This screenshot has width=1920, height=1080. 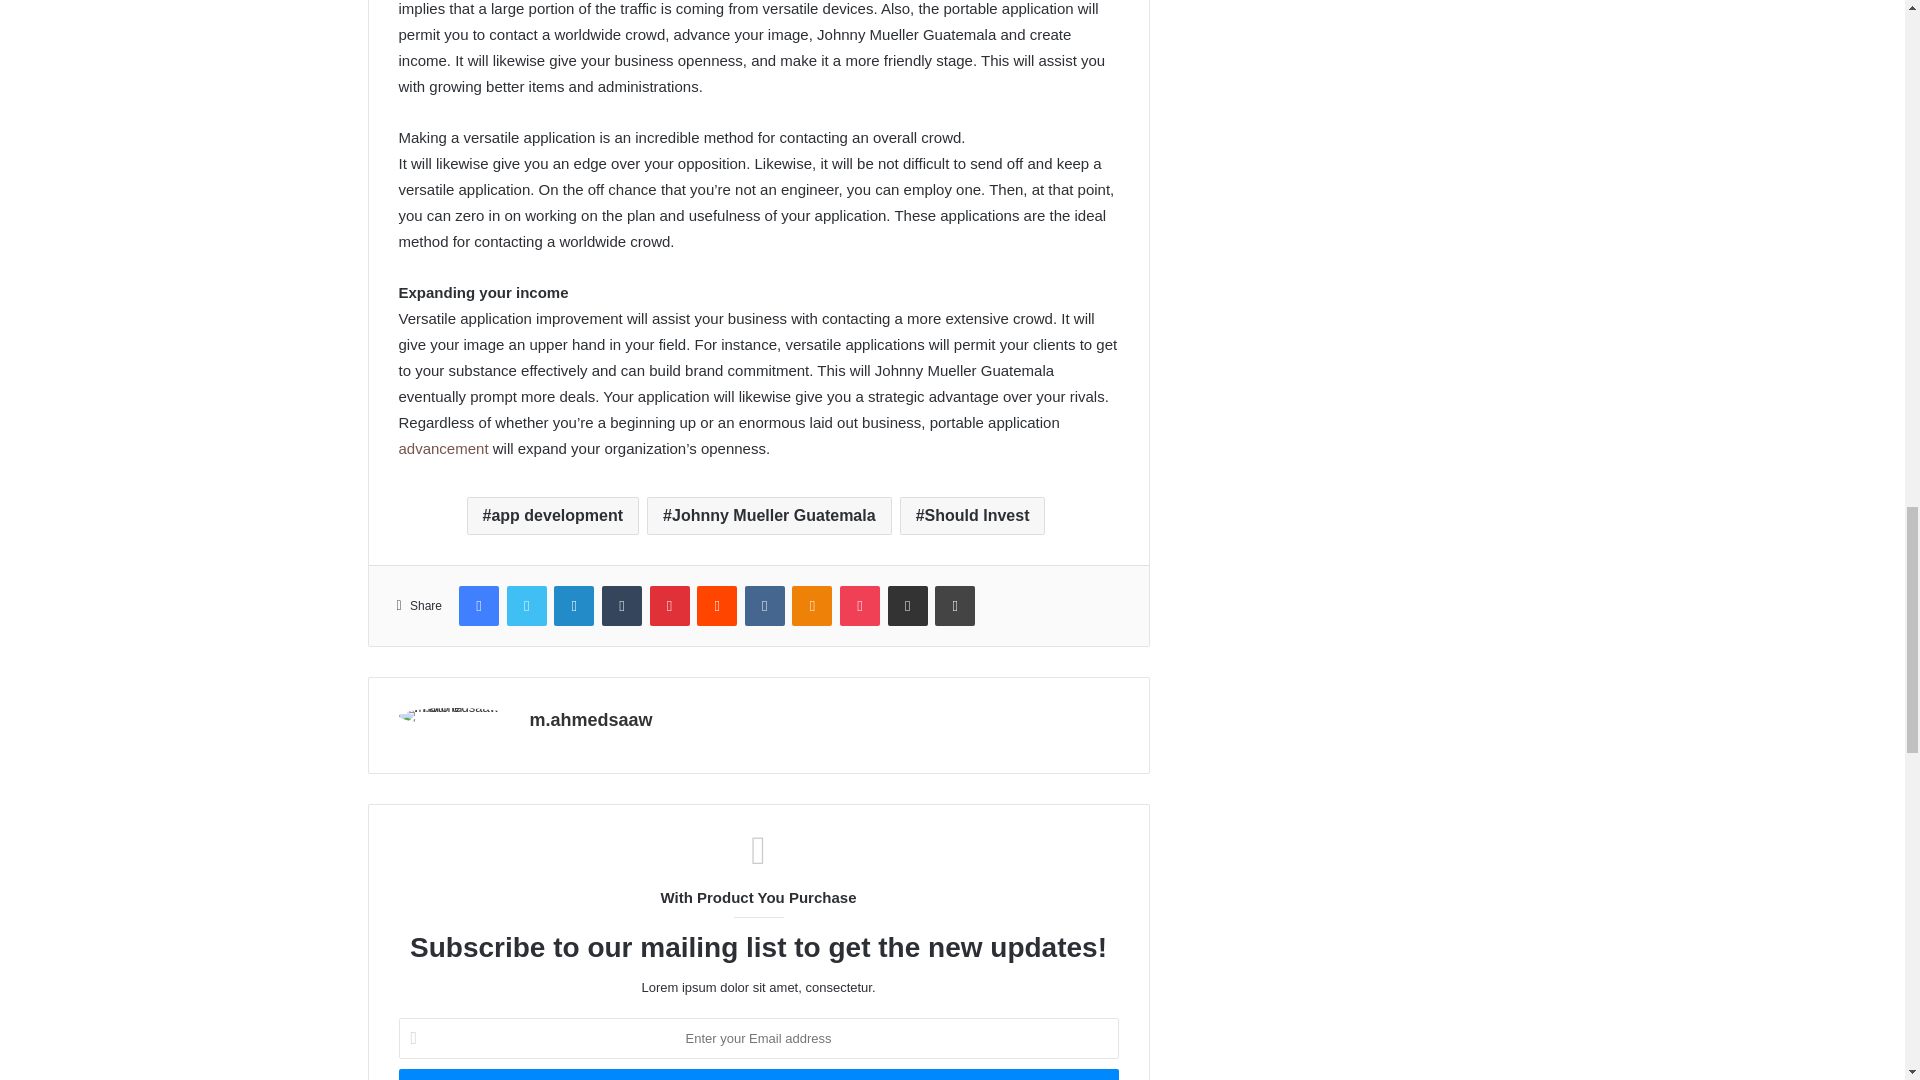 I want to click on app development, so click(x=552, y=515).